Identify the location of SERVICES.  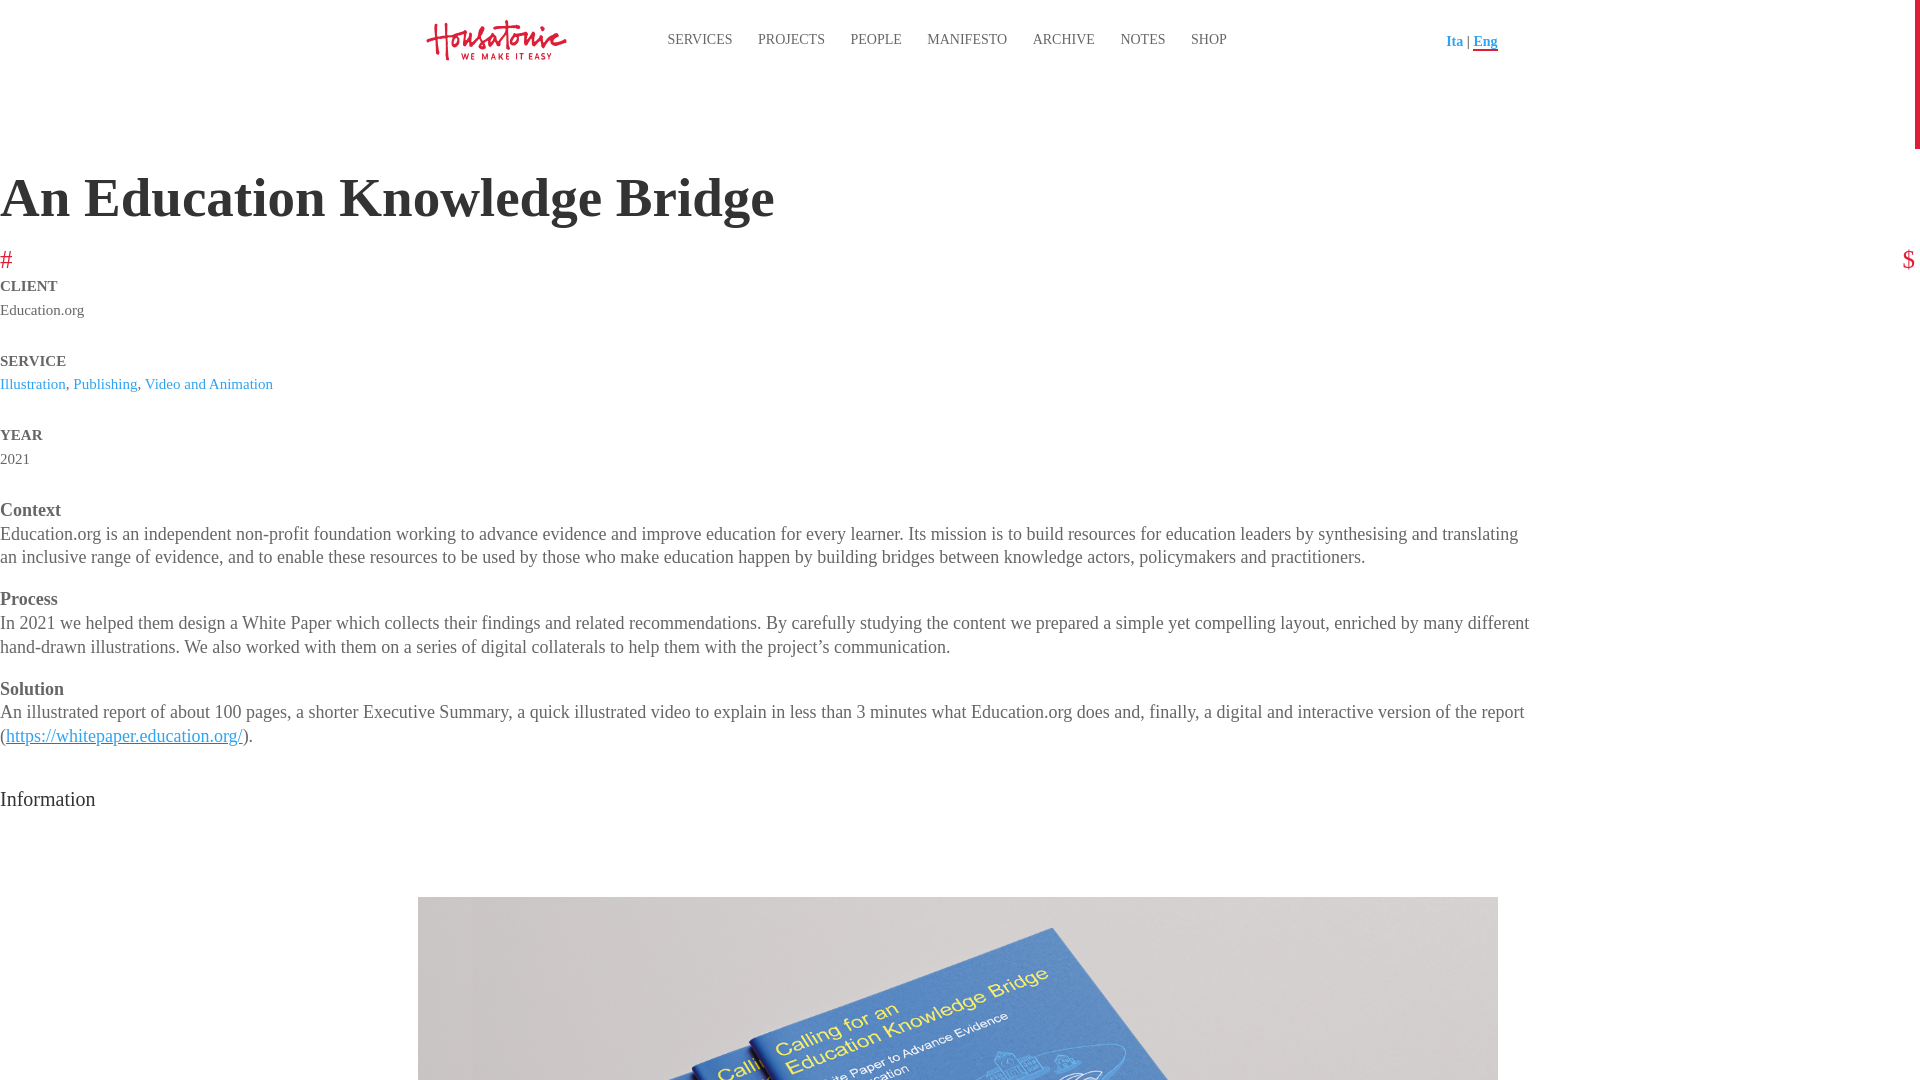
(700, 40).